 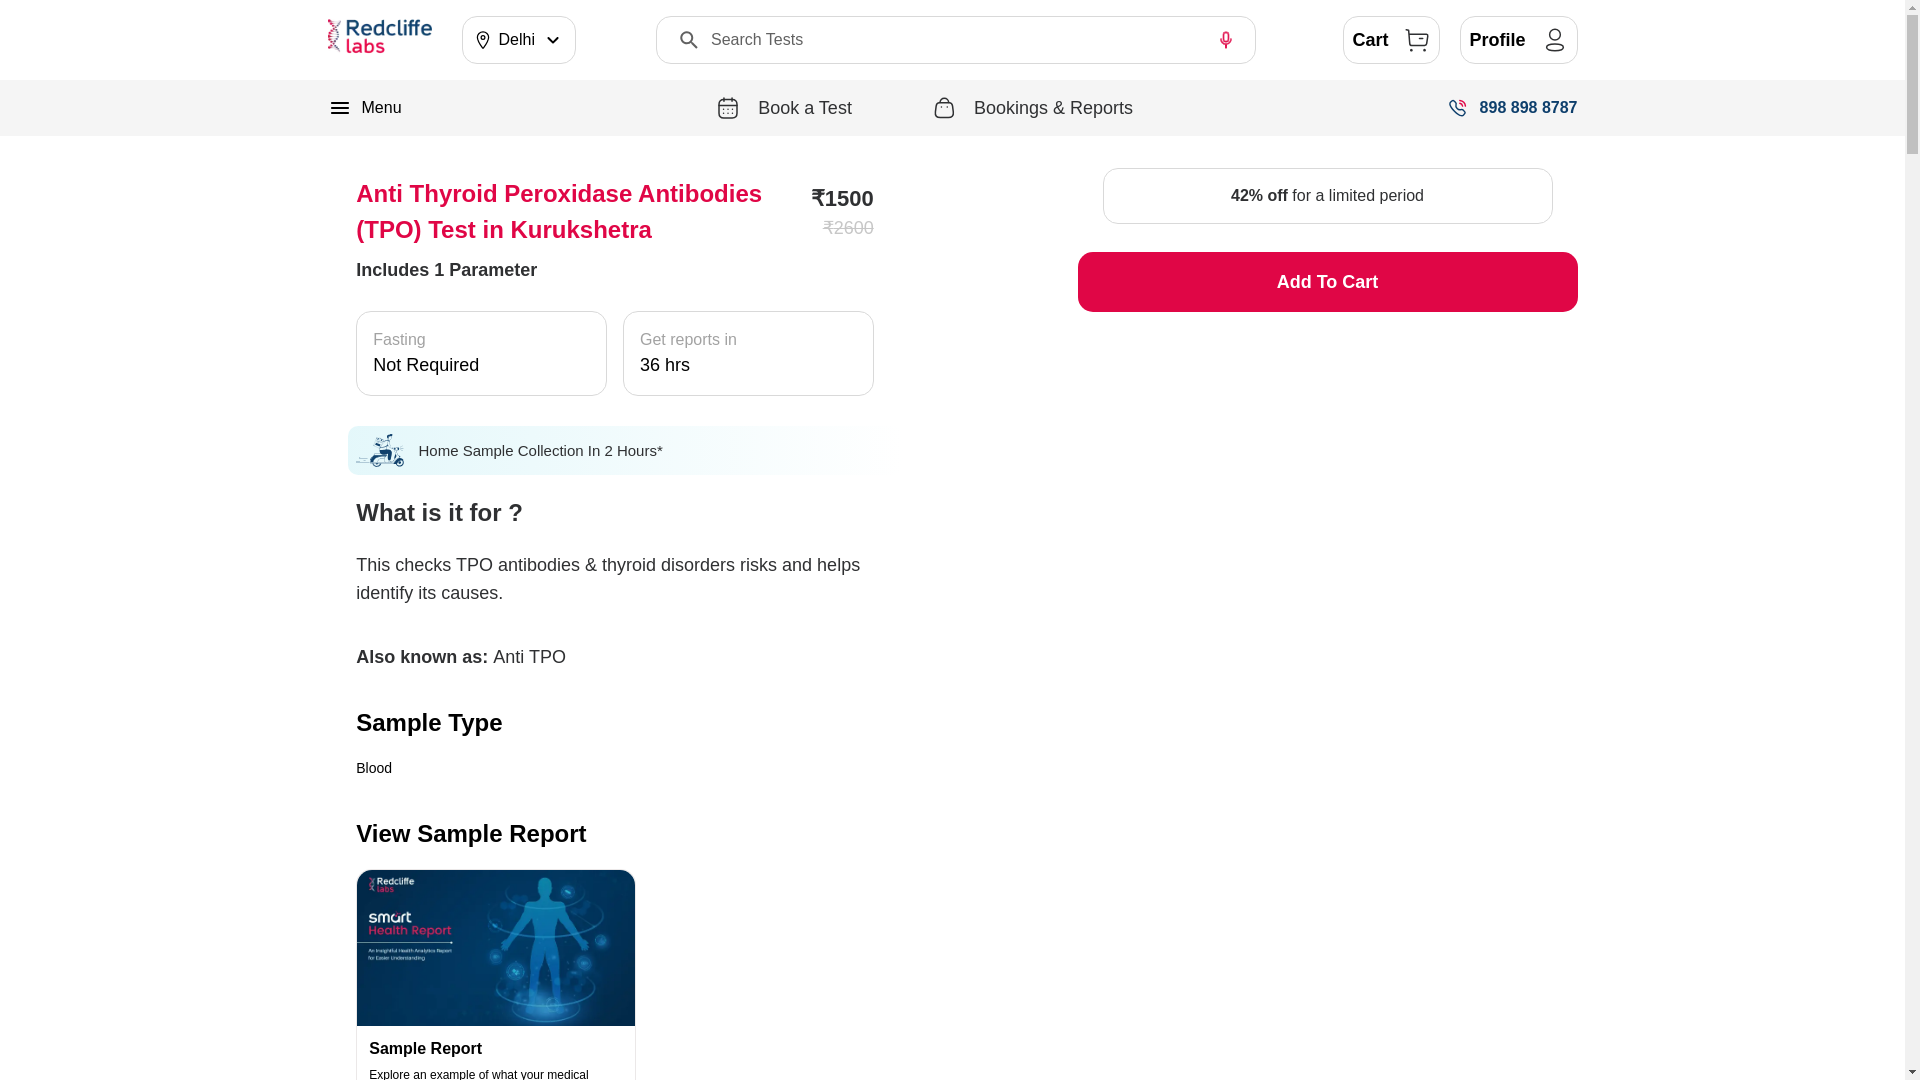 I want to click on Cart, so click(x=1391, y=40).